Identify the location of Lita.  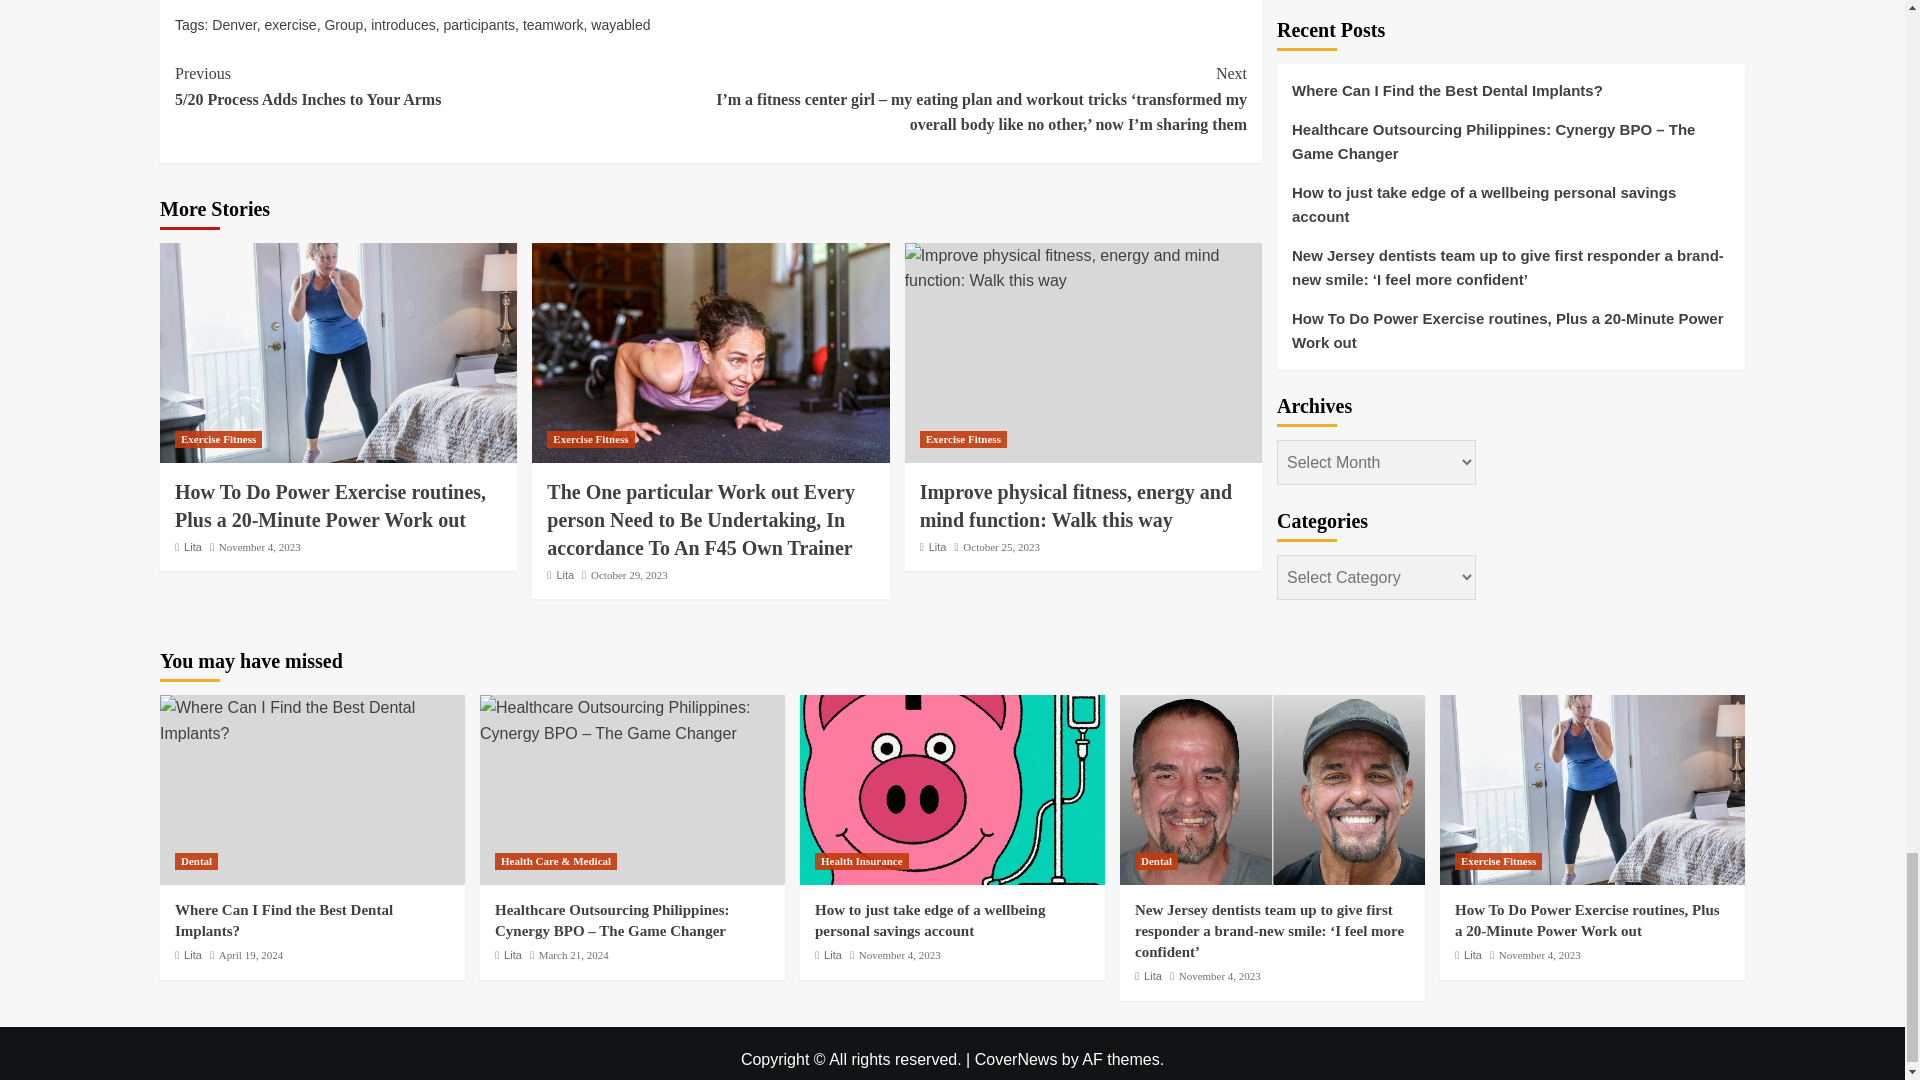
(192, 546).